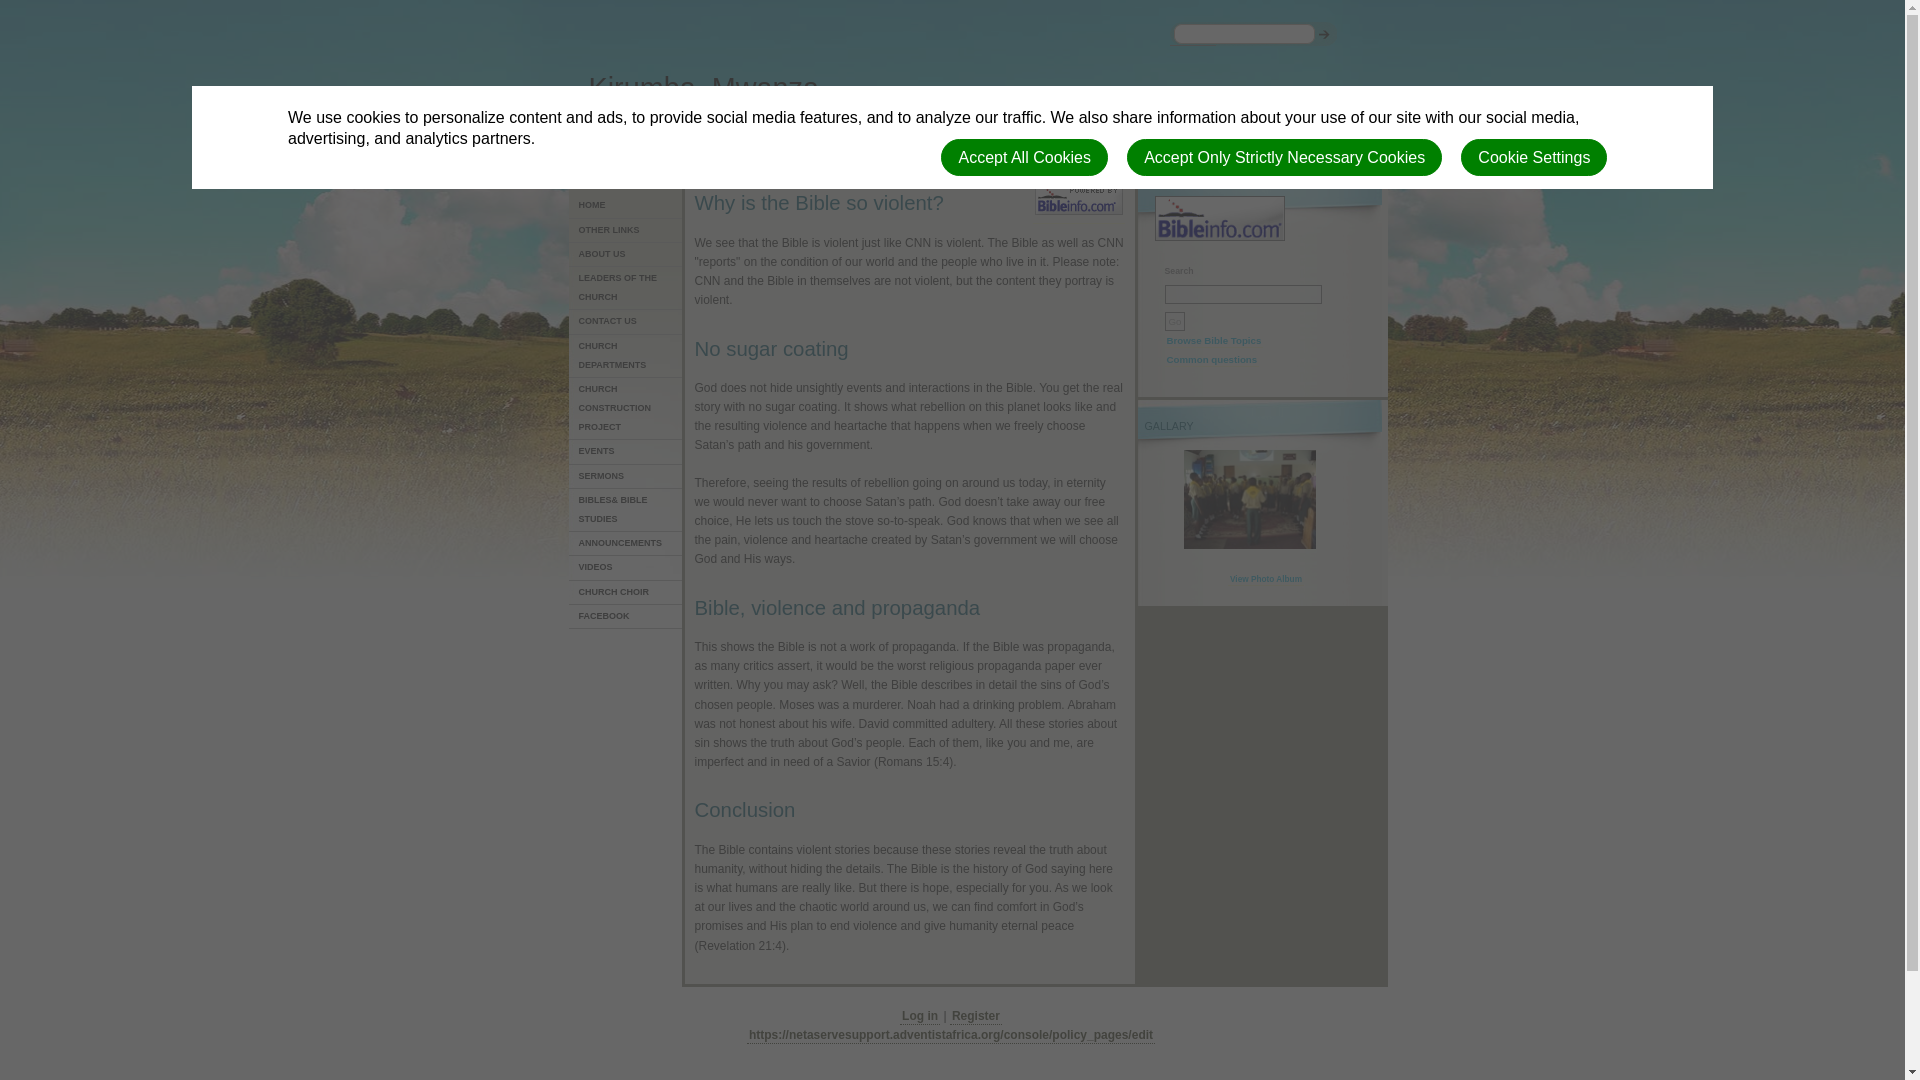 Image resolution: width=1920 pixels, height=1080 pixels. What do you see at coordinates (626, 356) in the screenshot?
I see `CHURCH DEPARTMENTS` at bounding box center [626, 356].